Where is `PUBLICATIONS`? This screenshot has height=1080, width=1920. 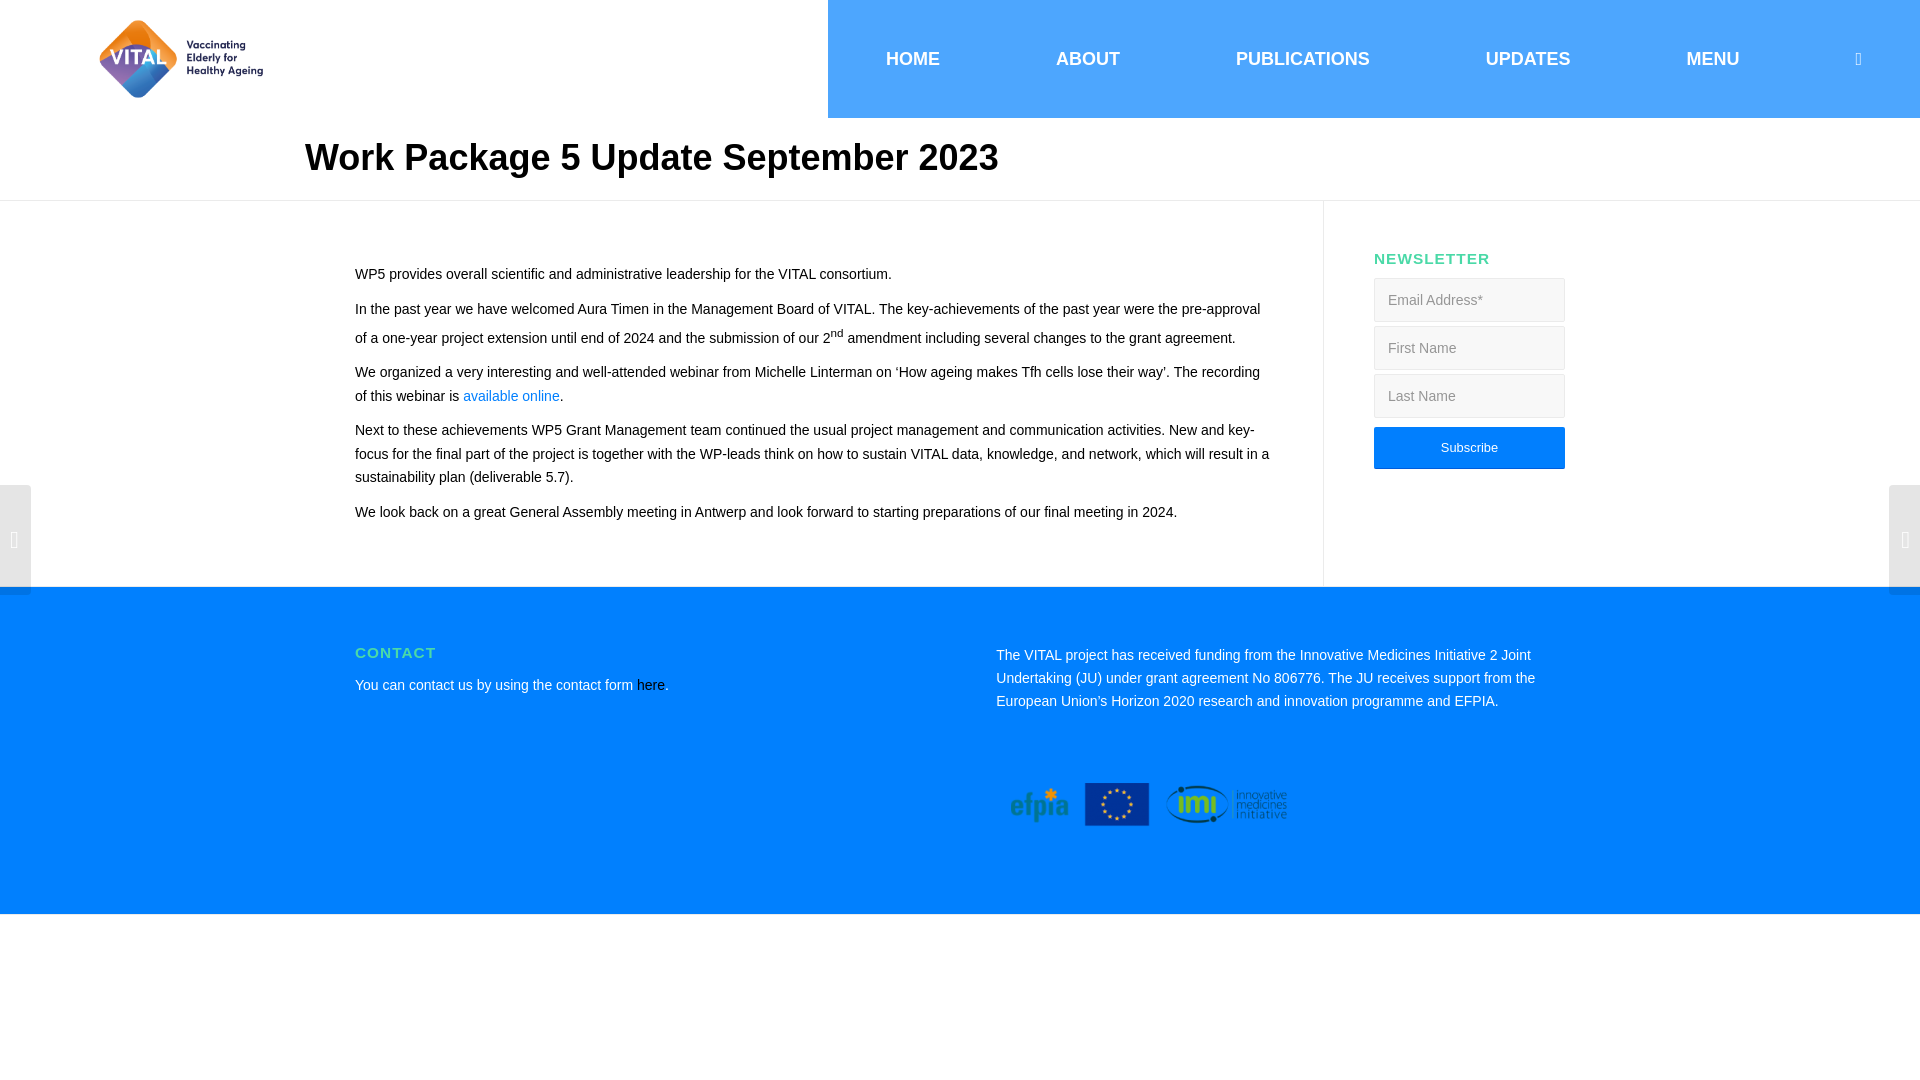
PUBLICATIONS is located at coordinates (1302, 58).